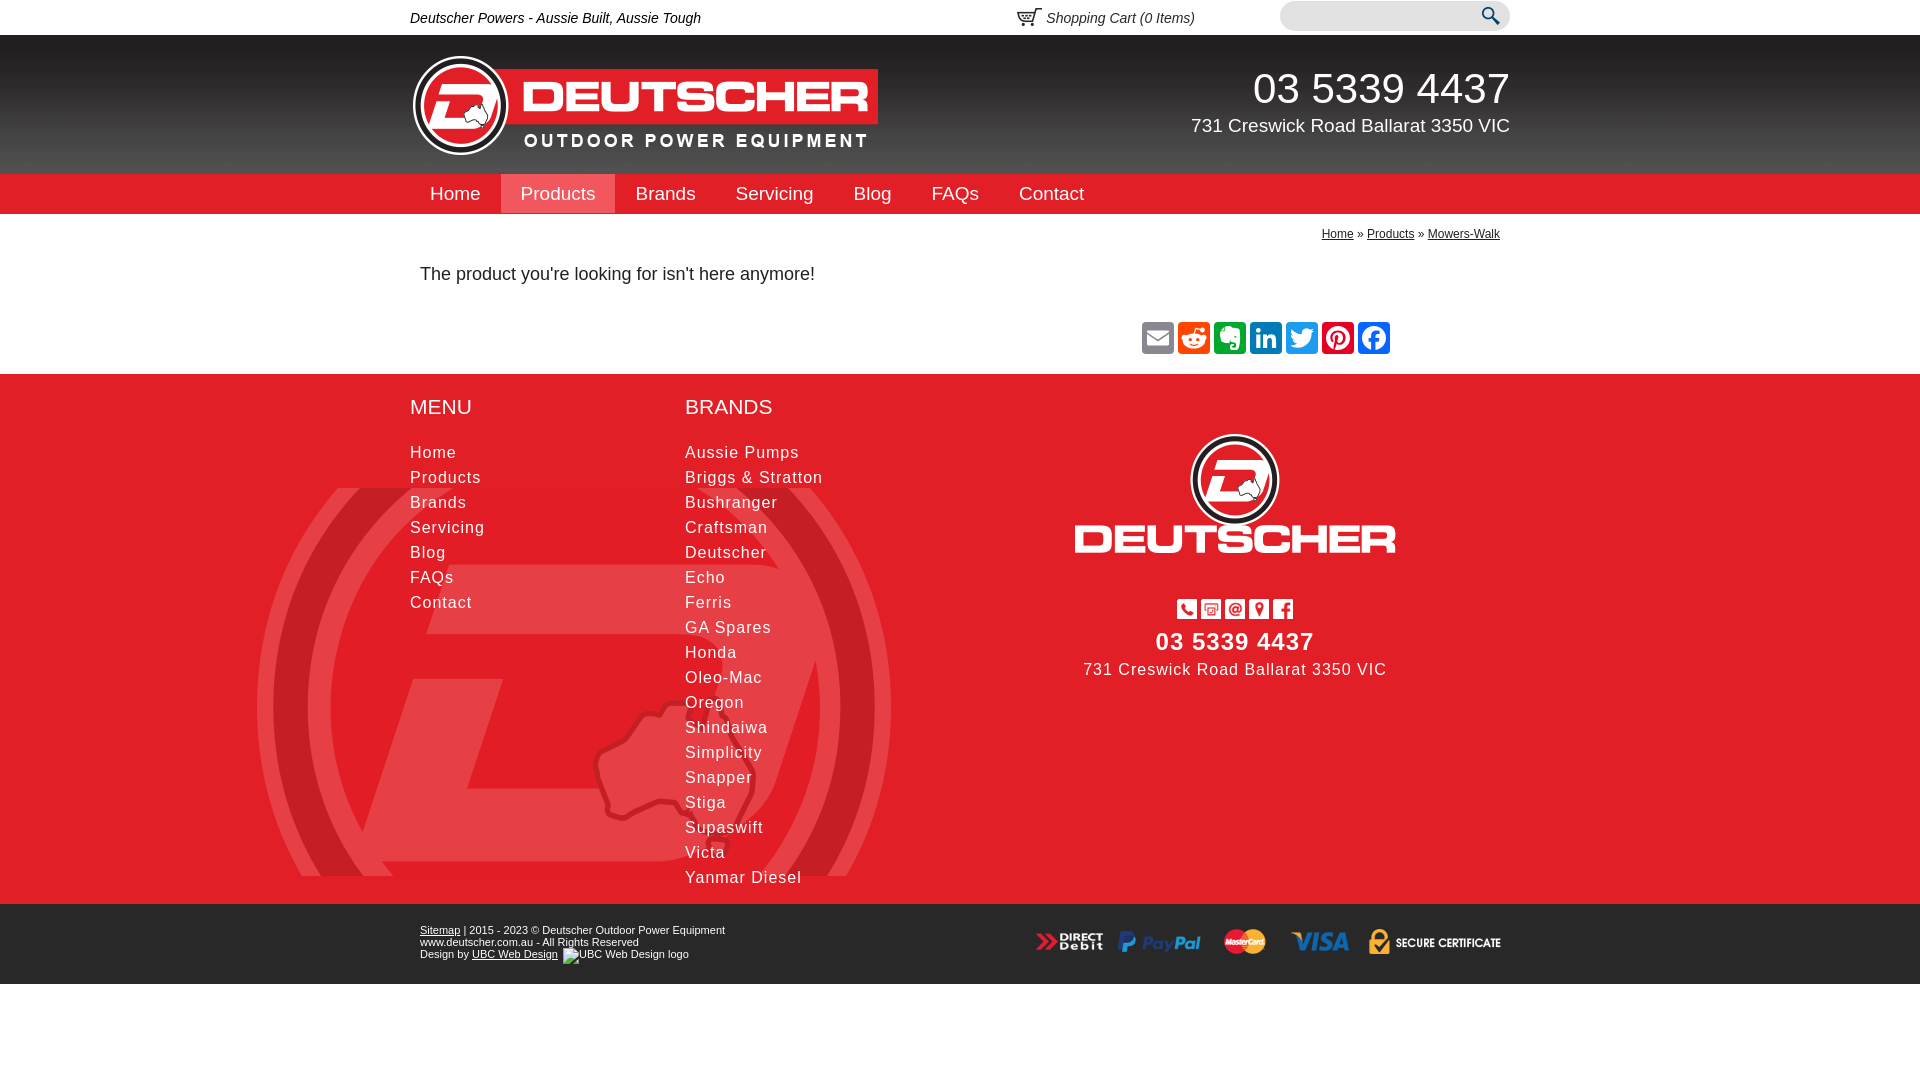 Image resolution: width=1920 pixels, height=1080 pixels. What do you see at coordinates (706, 802) in the screenshot?
I see `Stiga` at bounding box center [706, 802].